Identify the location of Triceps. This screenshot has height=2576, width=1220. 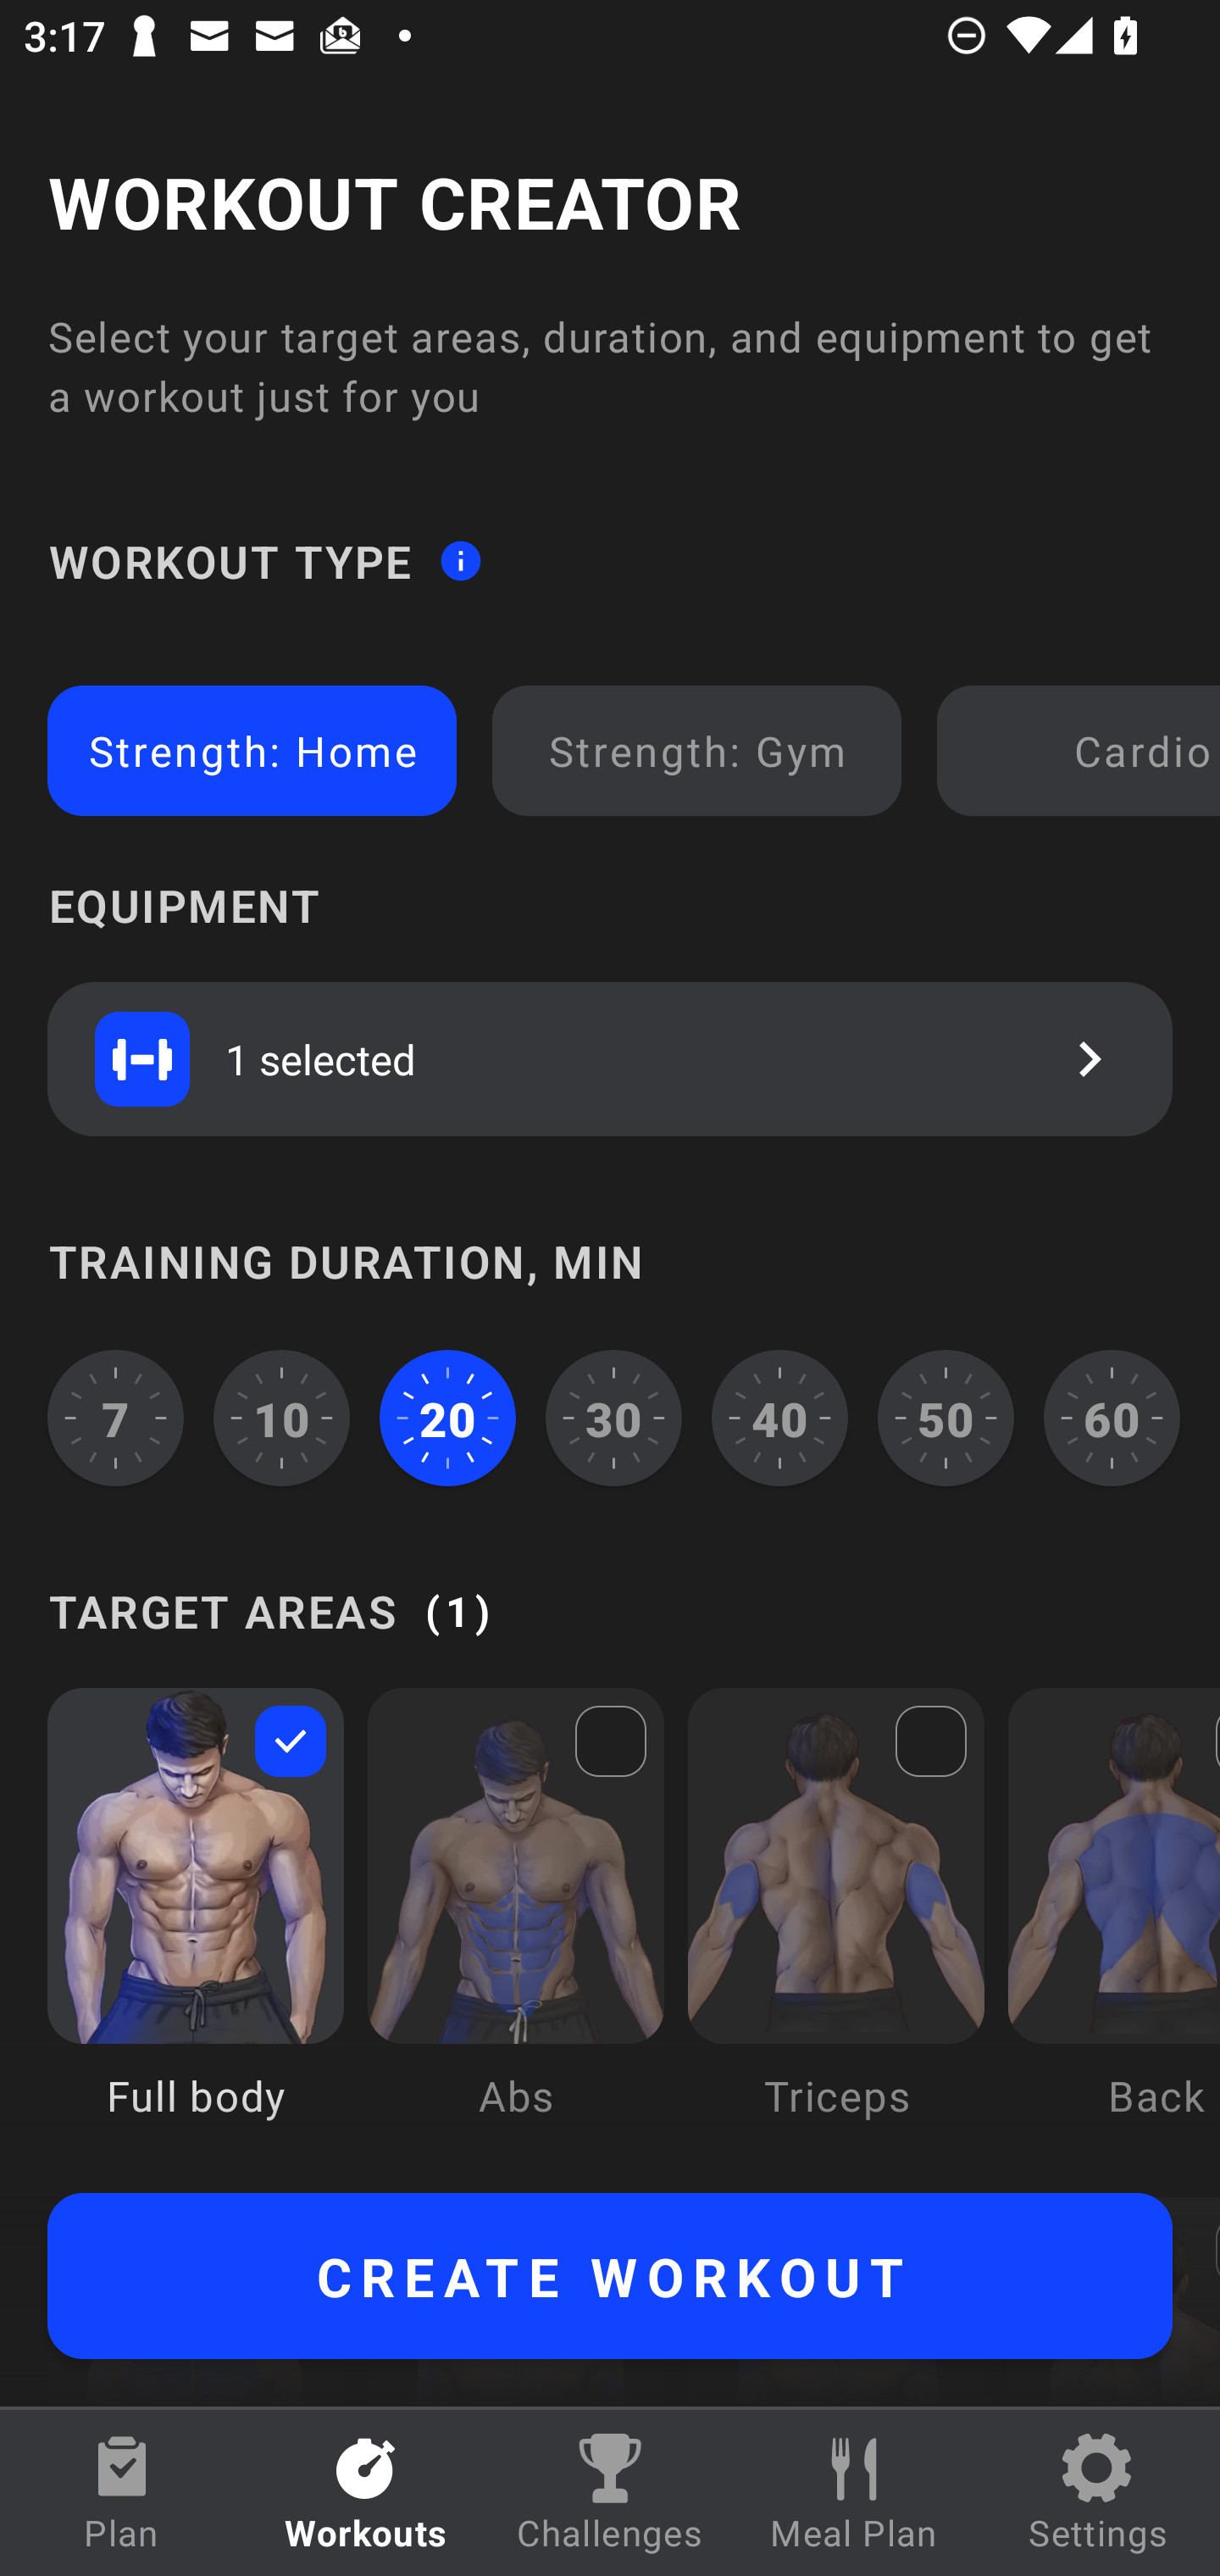
(836, 1927).